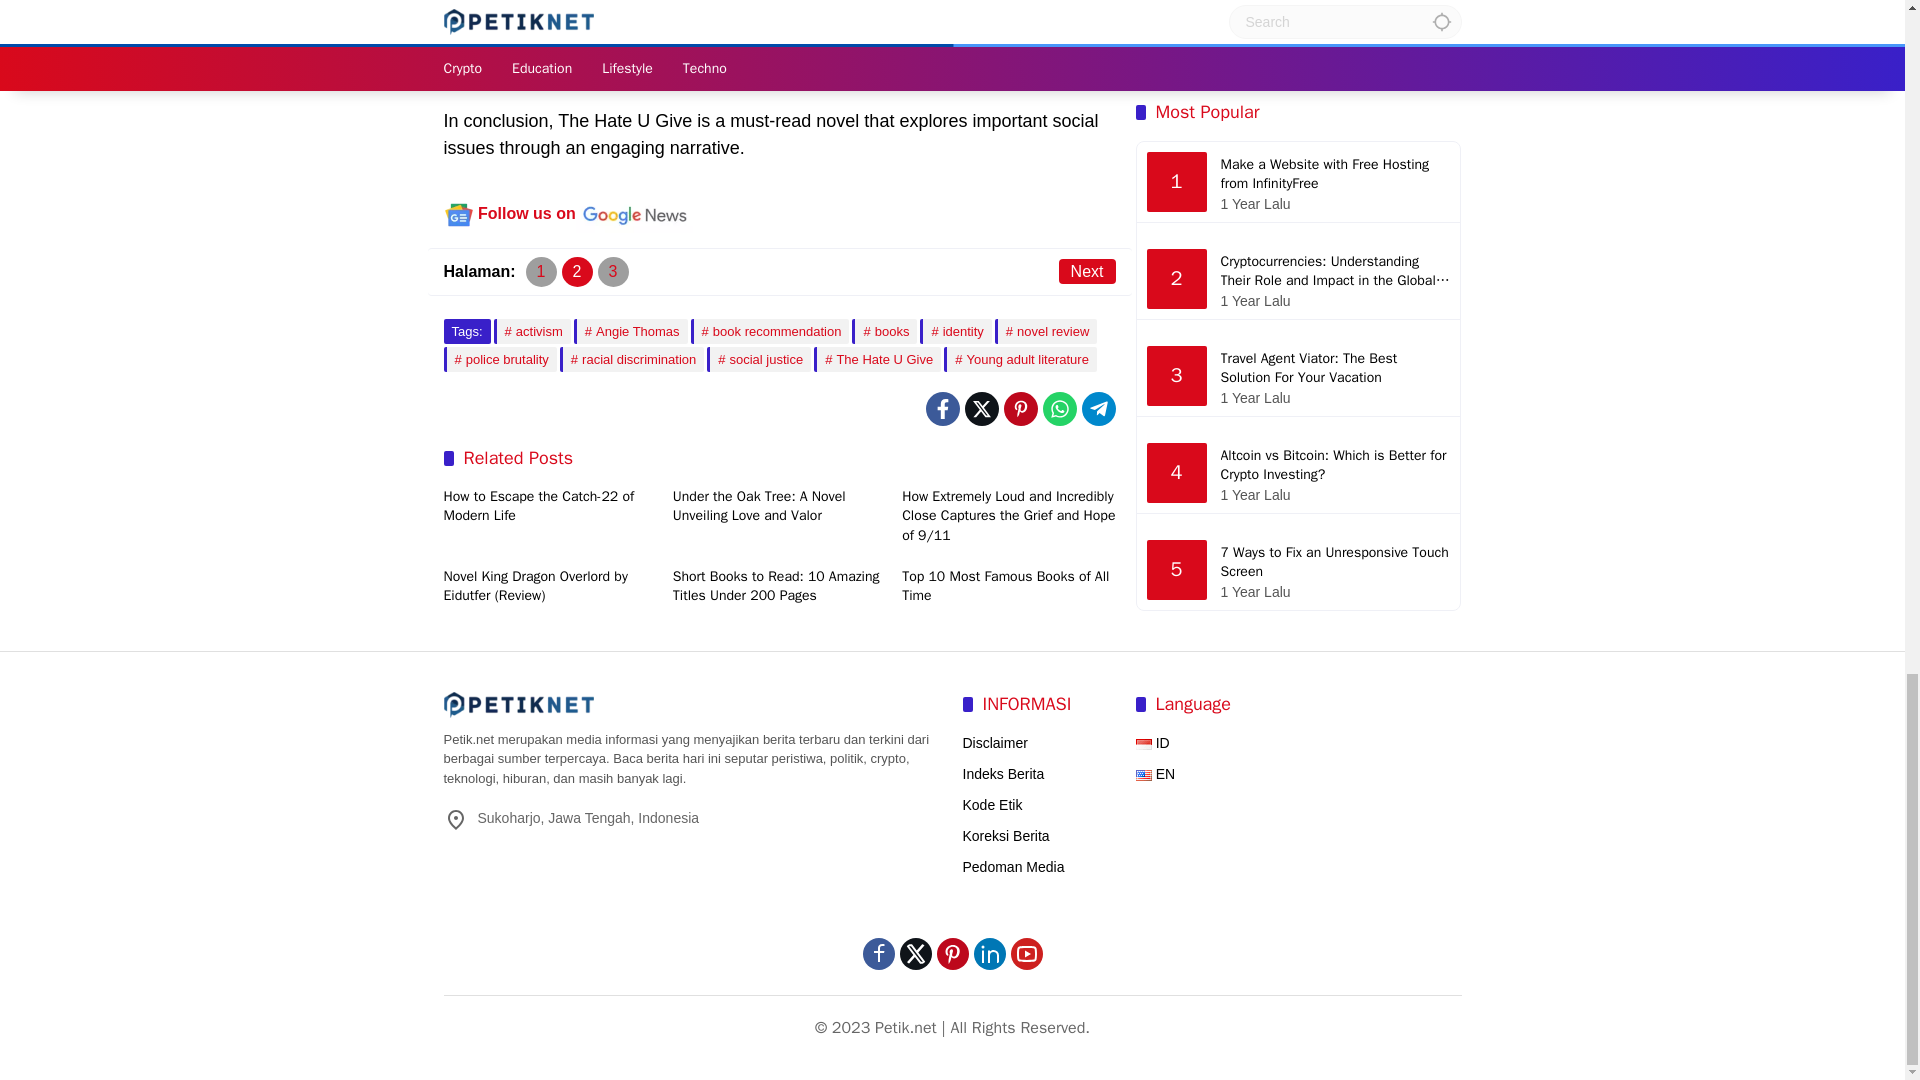  What do you see at coordinates (758, 358) in the screenshot?
I see `social justice` at bounding box center [758, 358].